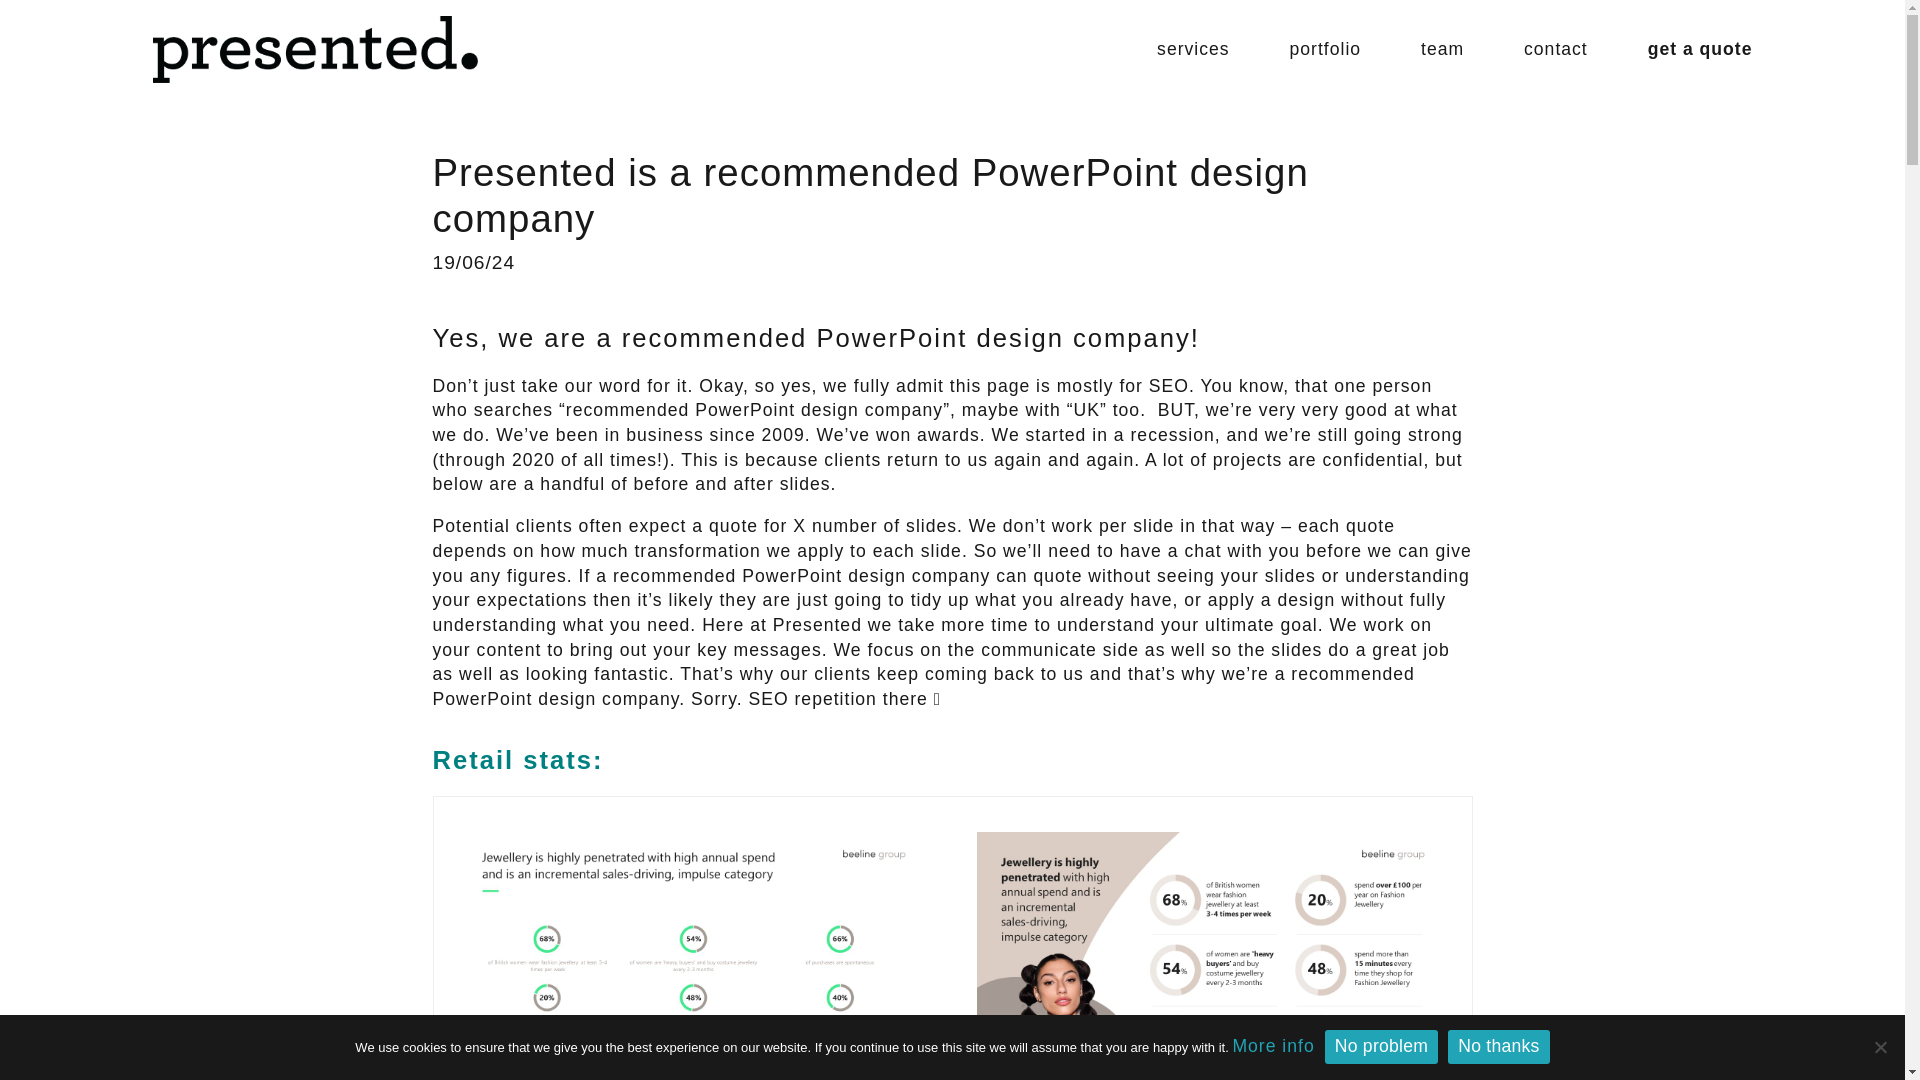 This screenshot has width=1920, height=1080. Describe the element at coordinates (1194, 48) in the screenshot. I see `services` at that location.